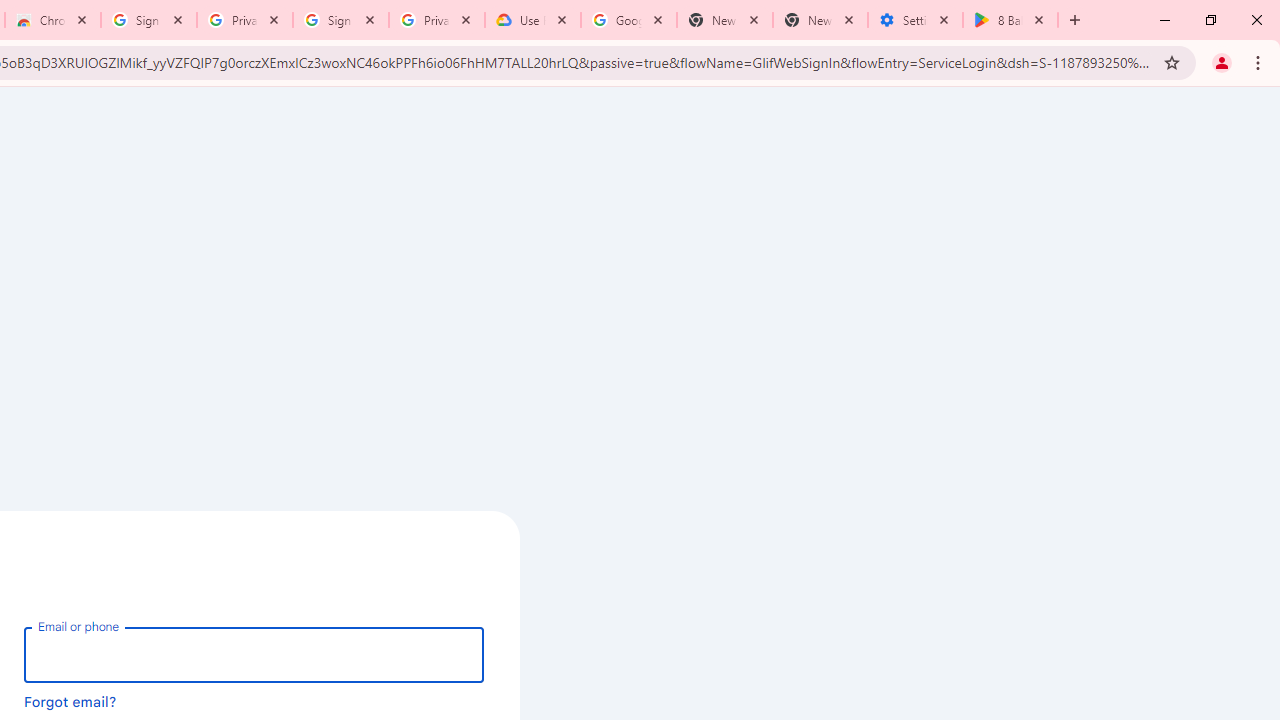 The width and height of the screenshot is (1280, 720). Describe the element at coordinates (820, 20) in the screenshot. I see `New Tab` at that location.